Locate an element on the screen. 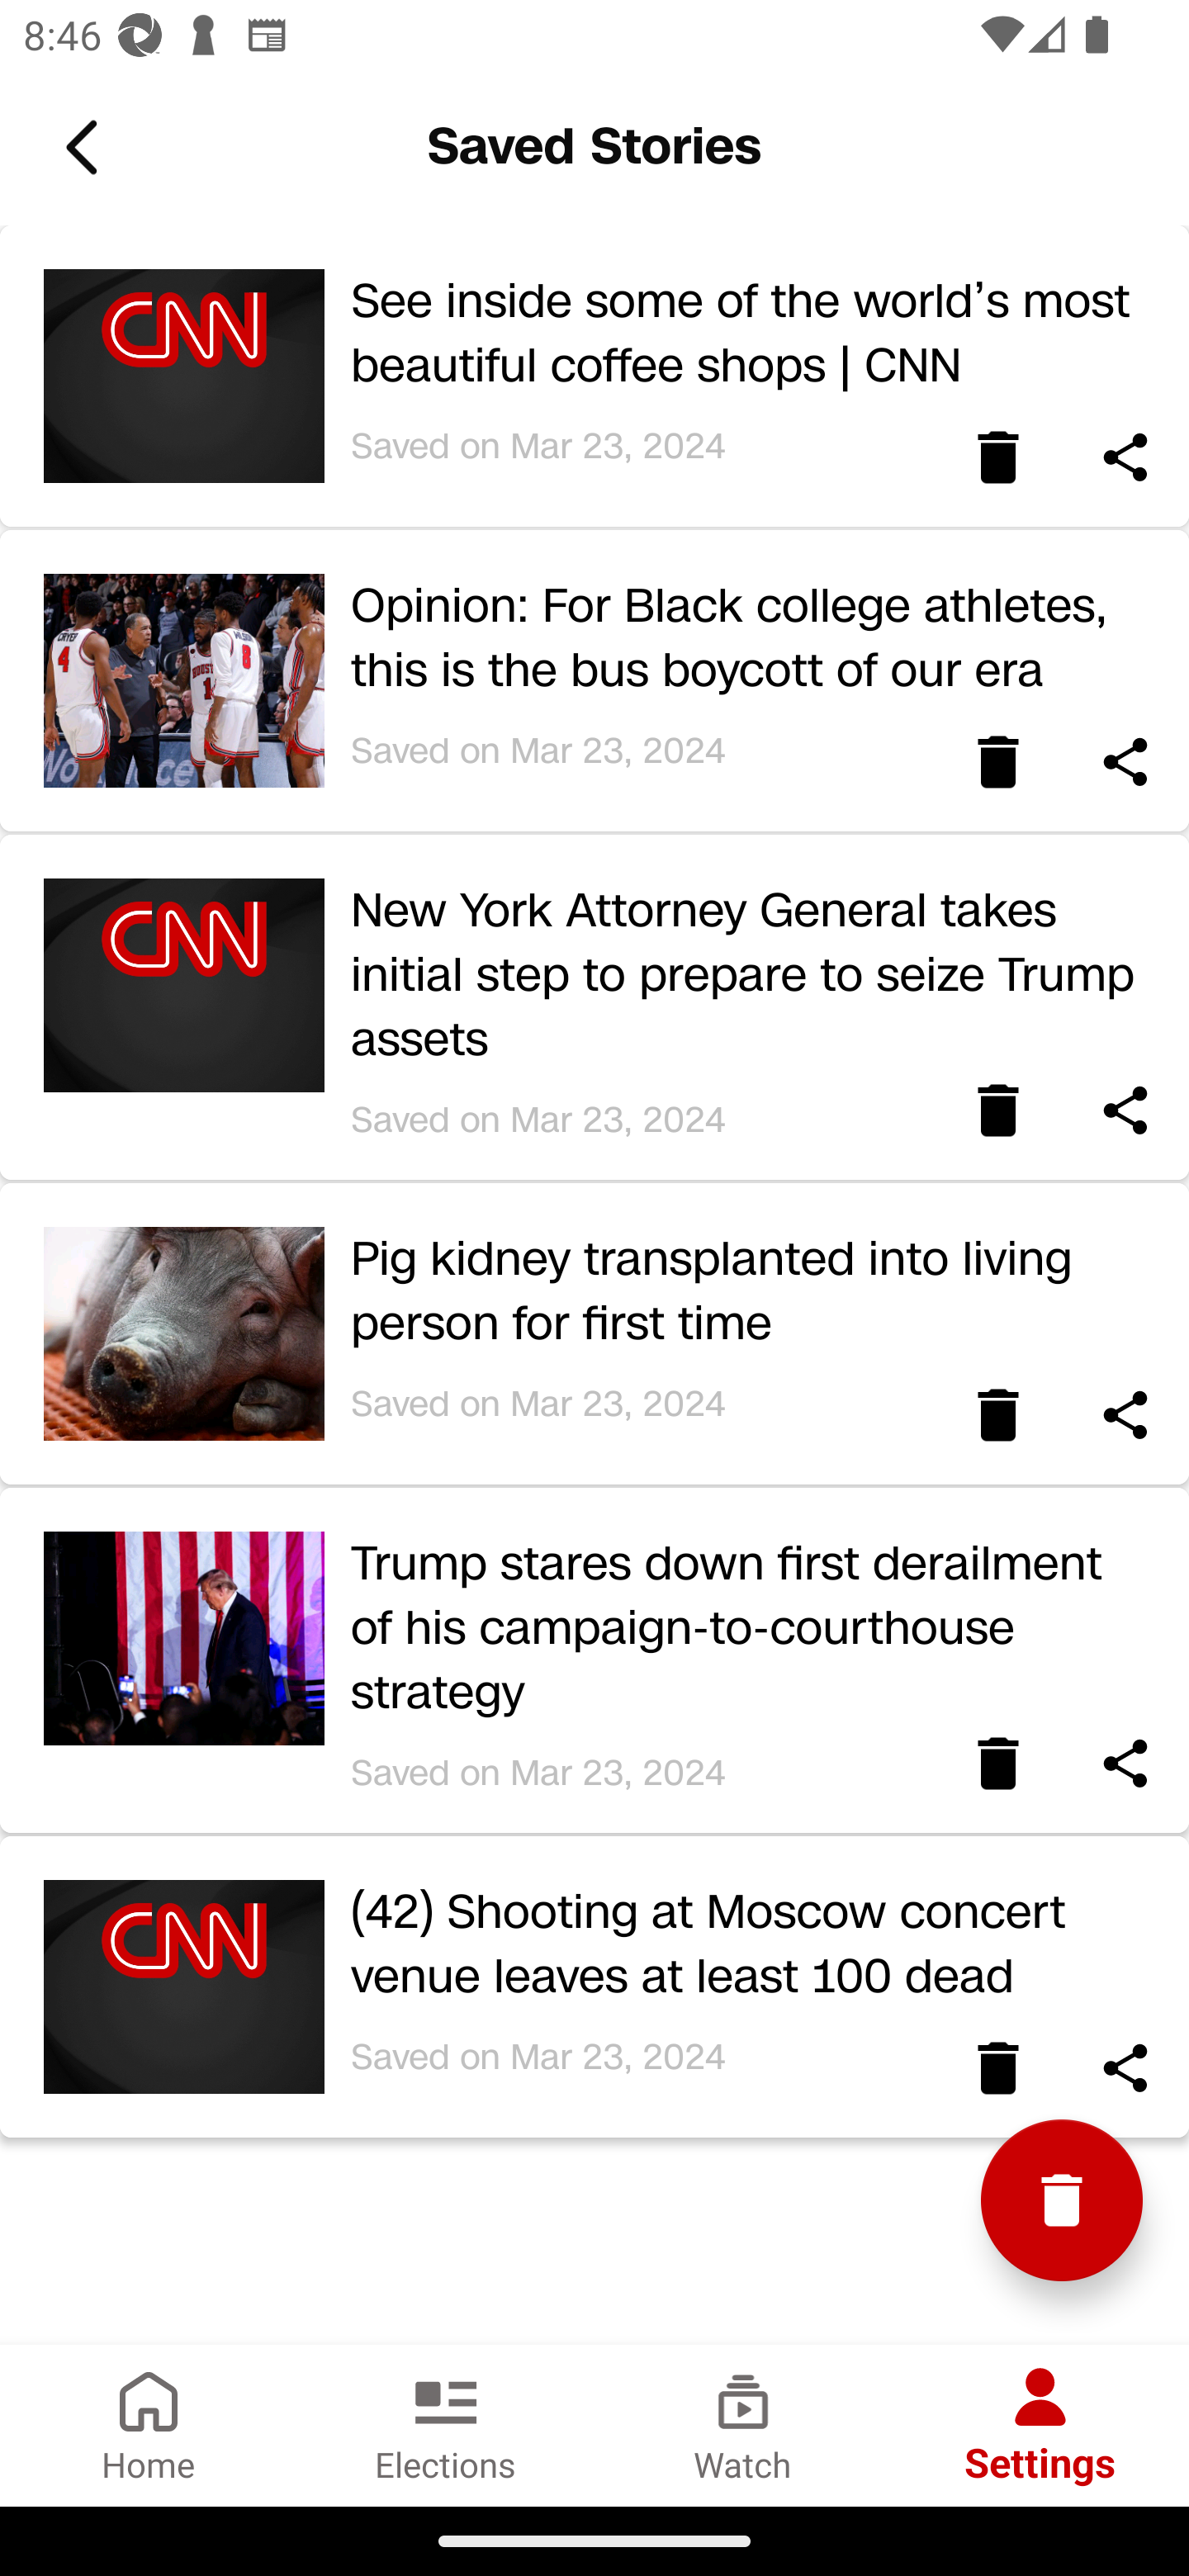 This screenshot has height=2576, width=1189. Delete is located at coordinates (997, 1128).